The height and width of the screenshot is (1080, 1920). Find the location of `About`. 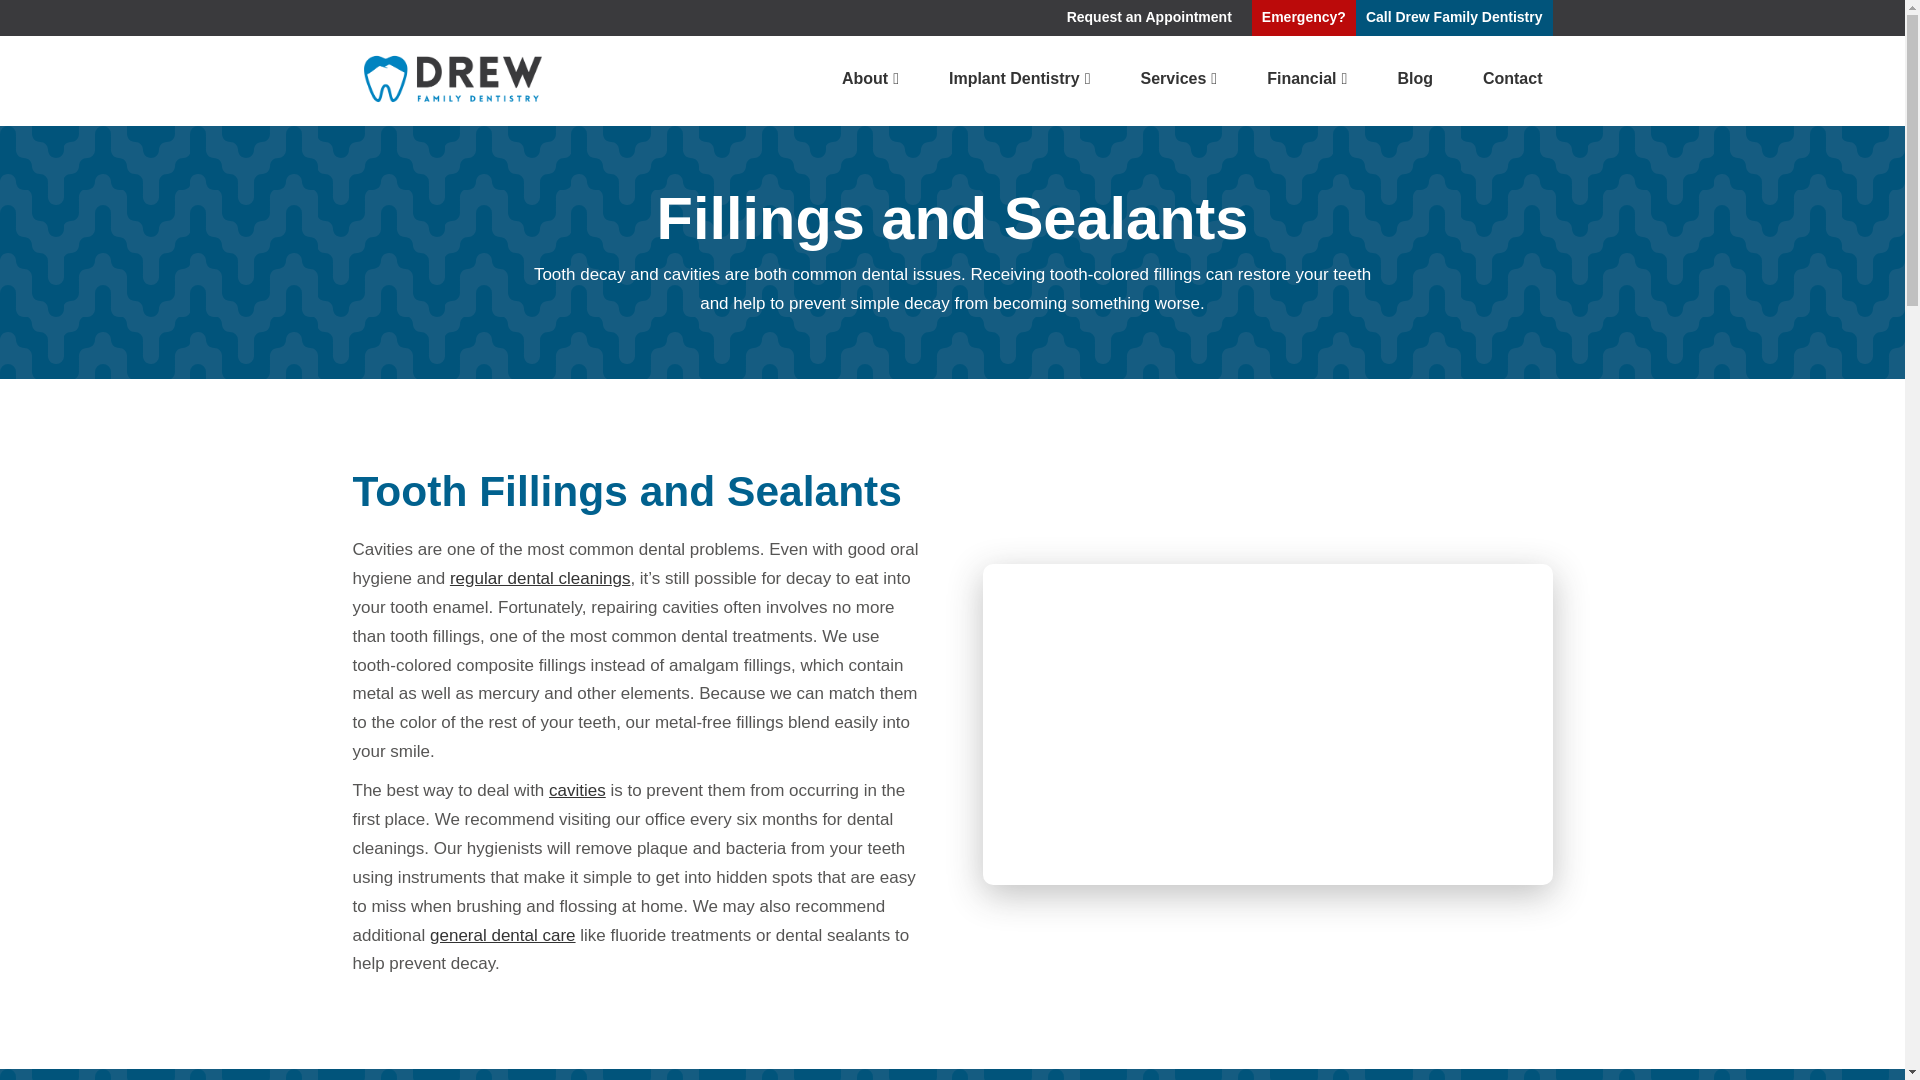

About is located at coordinates (870, 79).